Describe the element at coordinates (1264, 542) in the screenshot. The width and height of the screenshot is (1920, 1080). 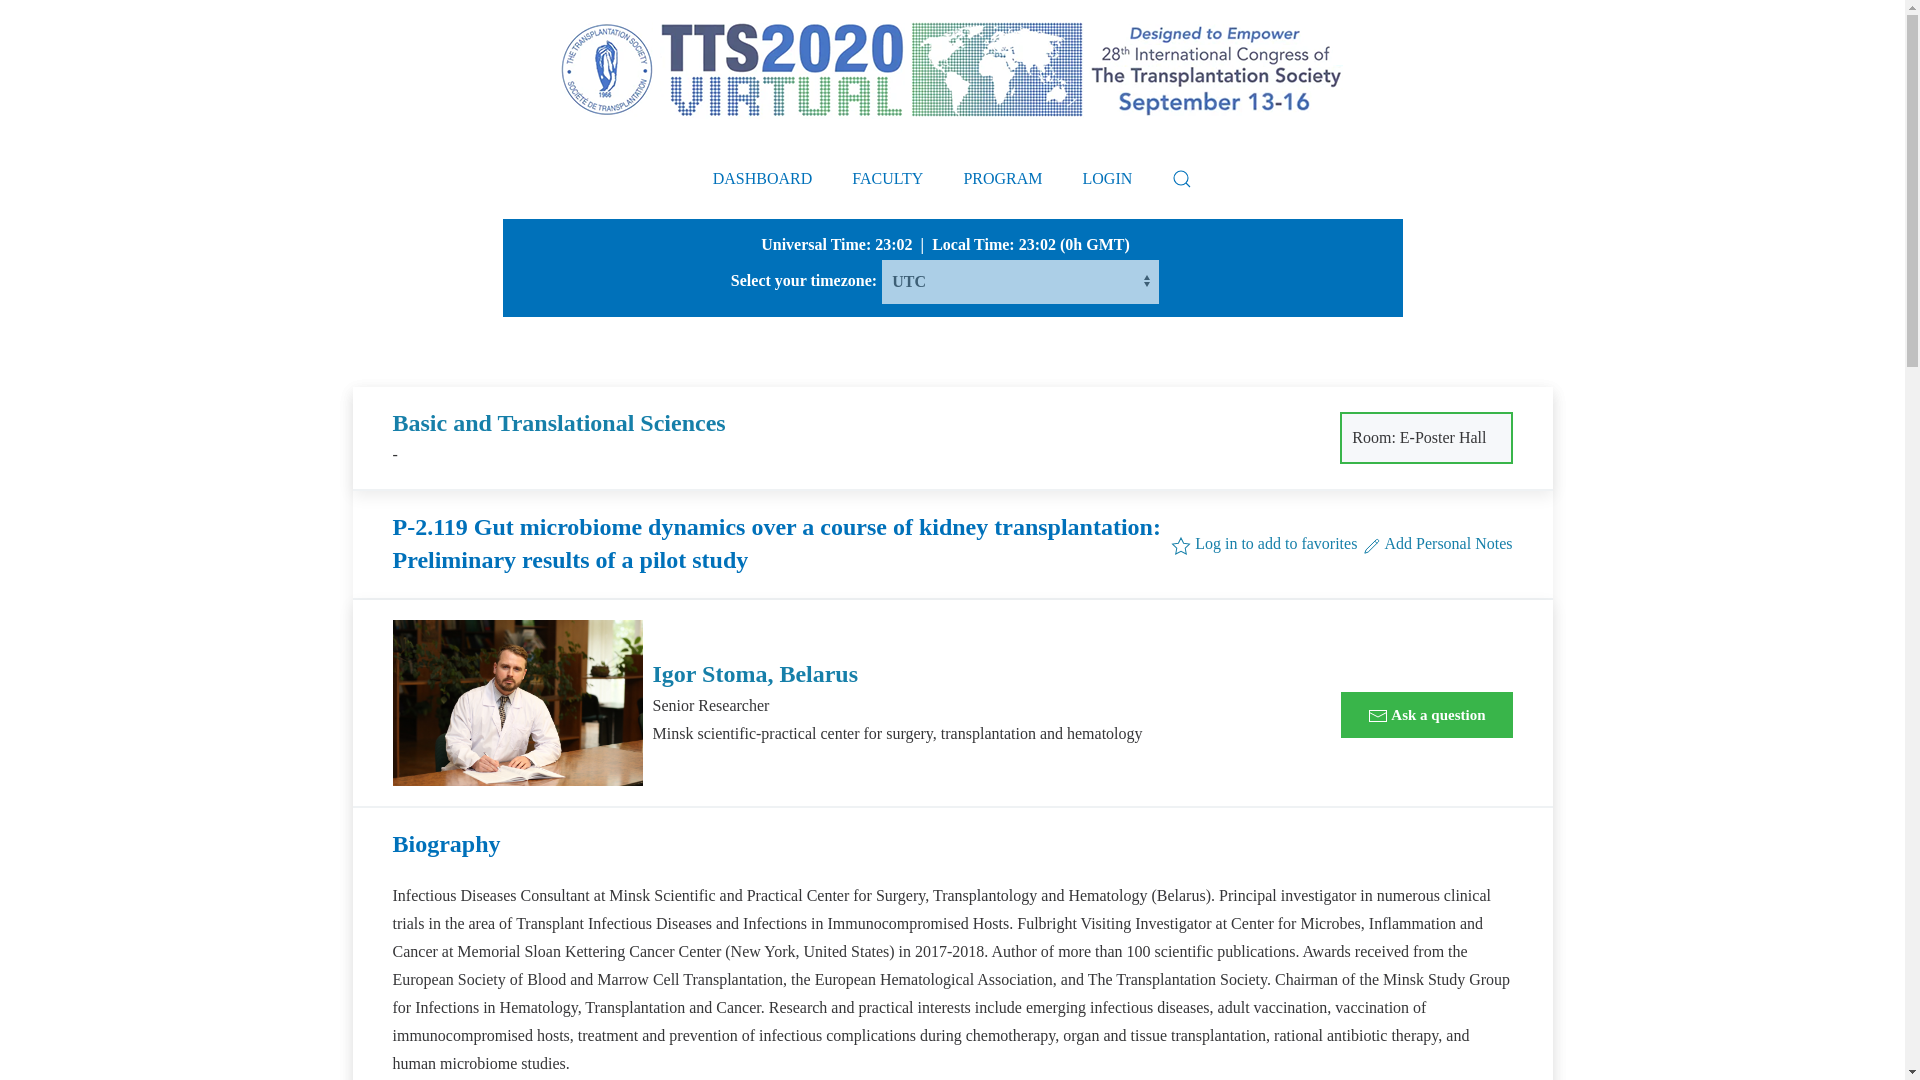
I see `Log in to add to favorites` at that location.